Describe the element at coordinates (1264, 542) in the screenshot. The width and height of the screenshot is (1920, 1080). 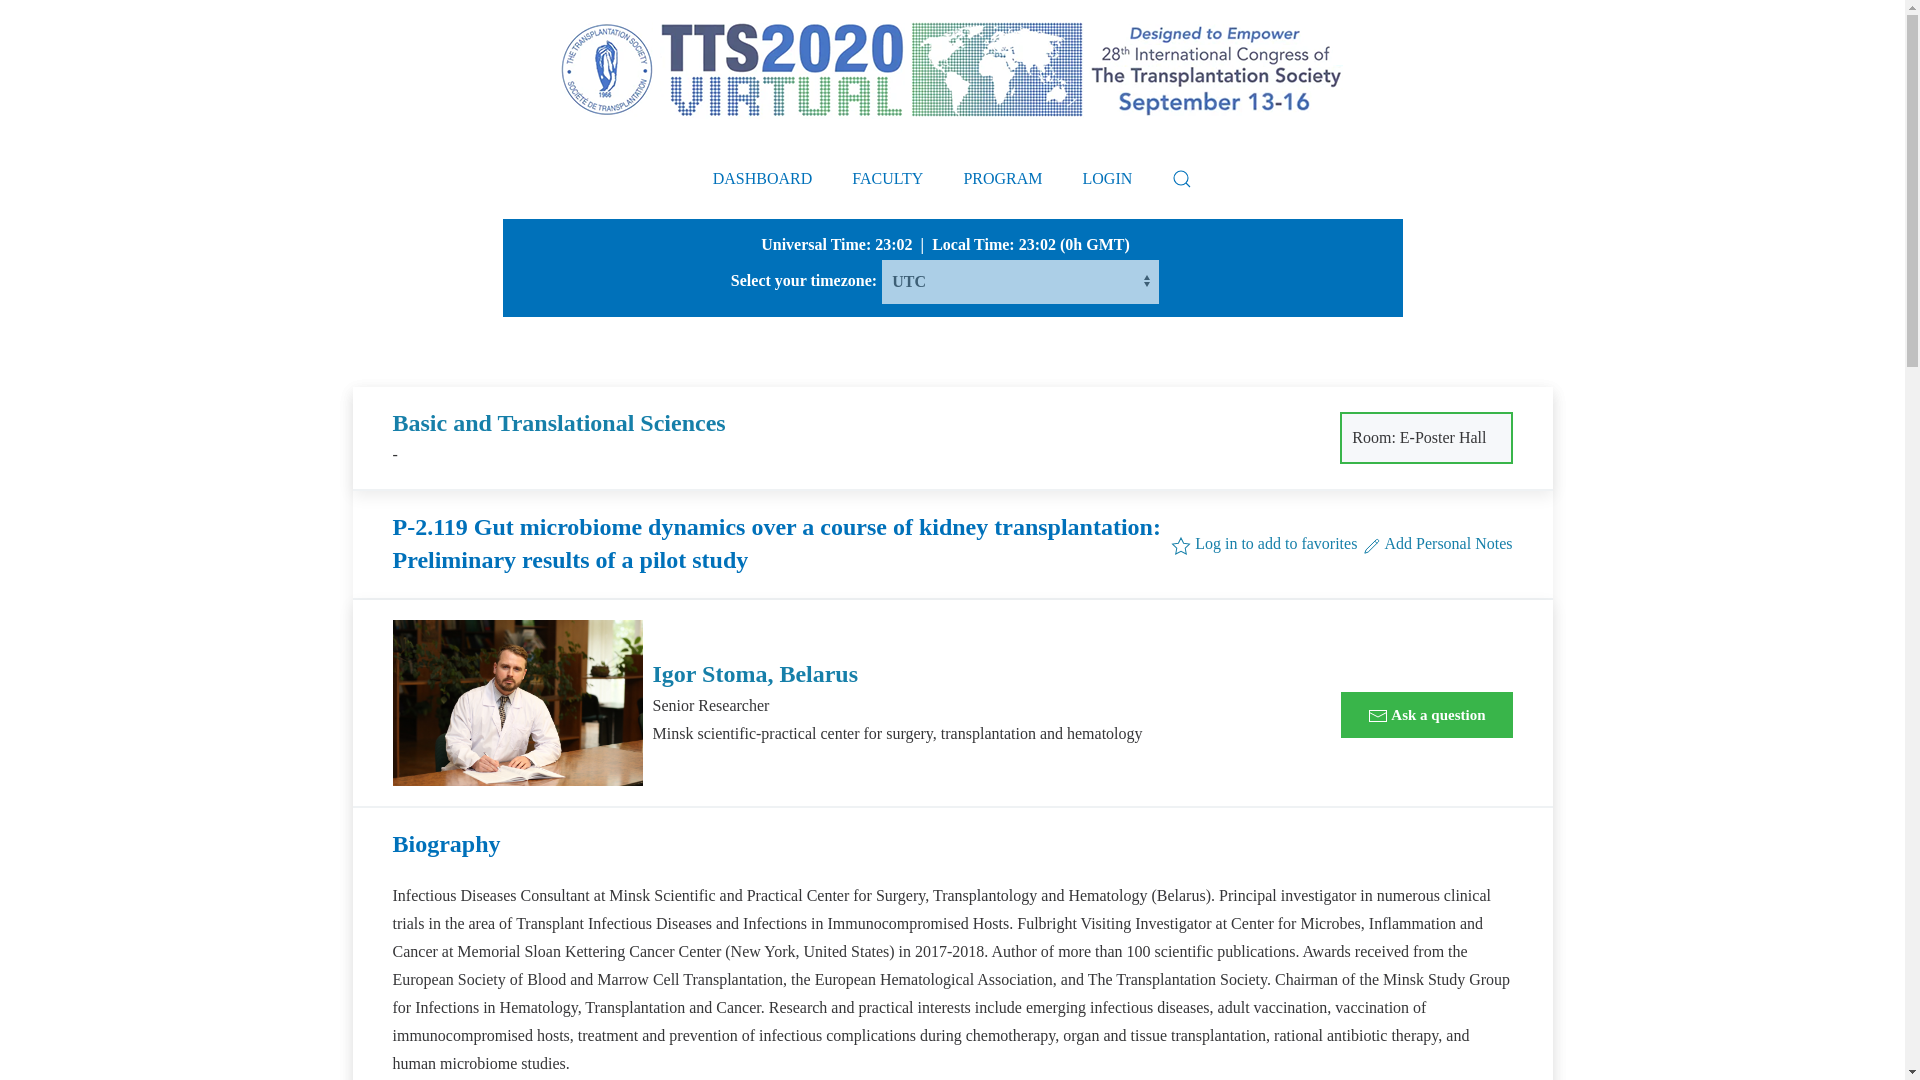
I see `Log in to add to favorites` at that location.